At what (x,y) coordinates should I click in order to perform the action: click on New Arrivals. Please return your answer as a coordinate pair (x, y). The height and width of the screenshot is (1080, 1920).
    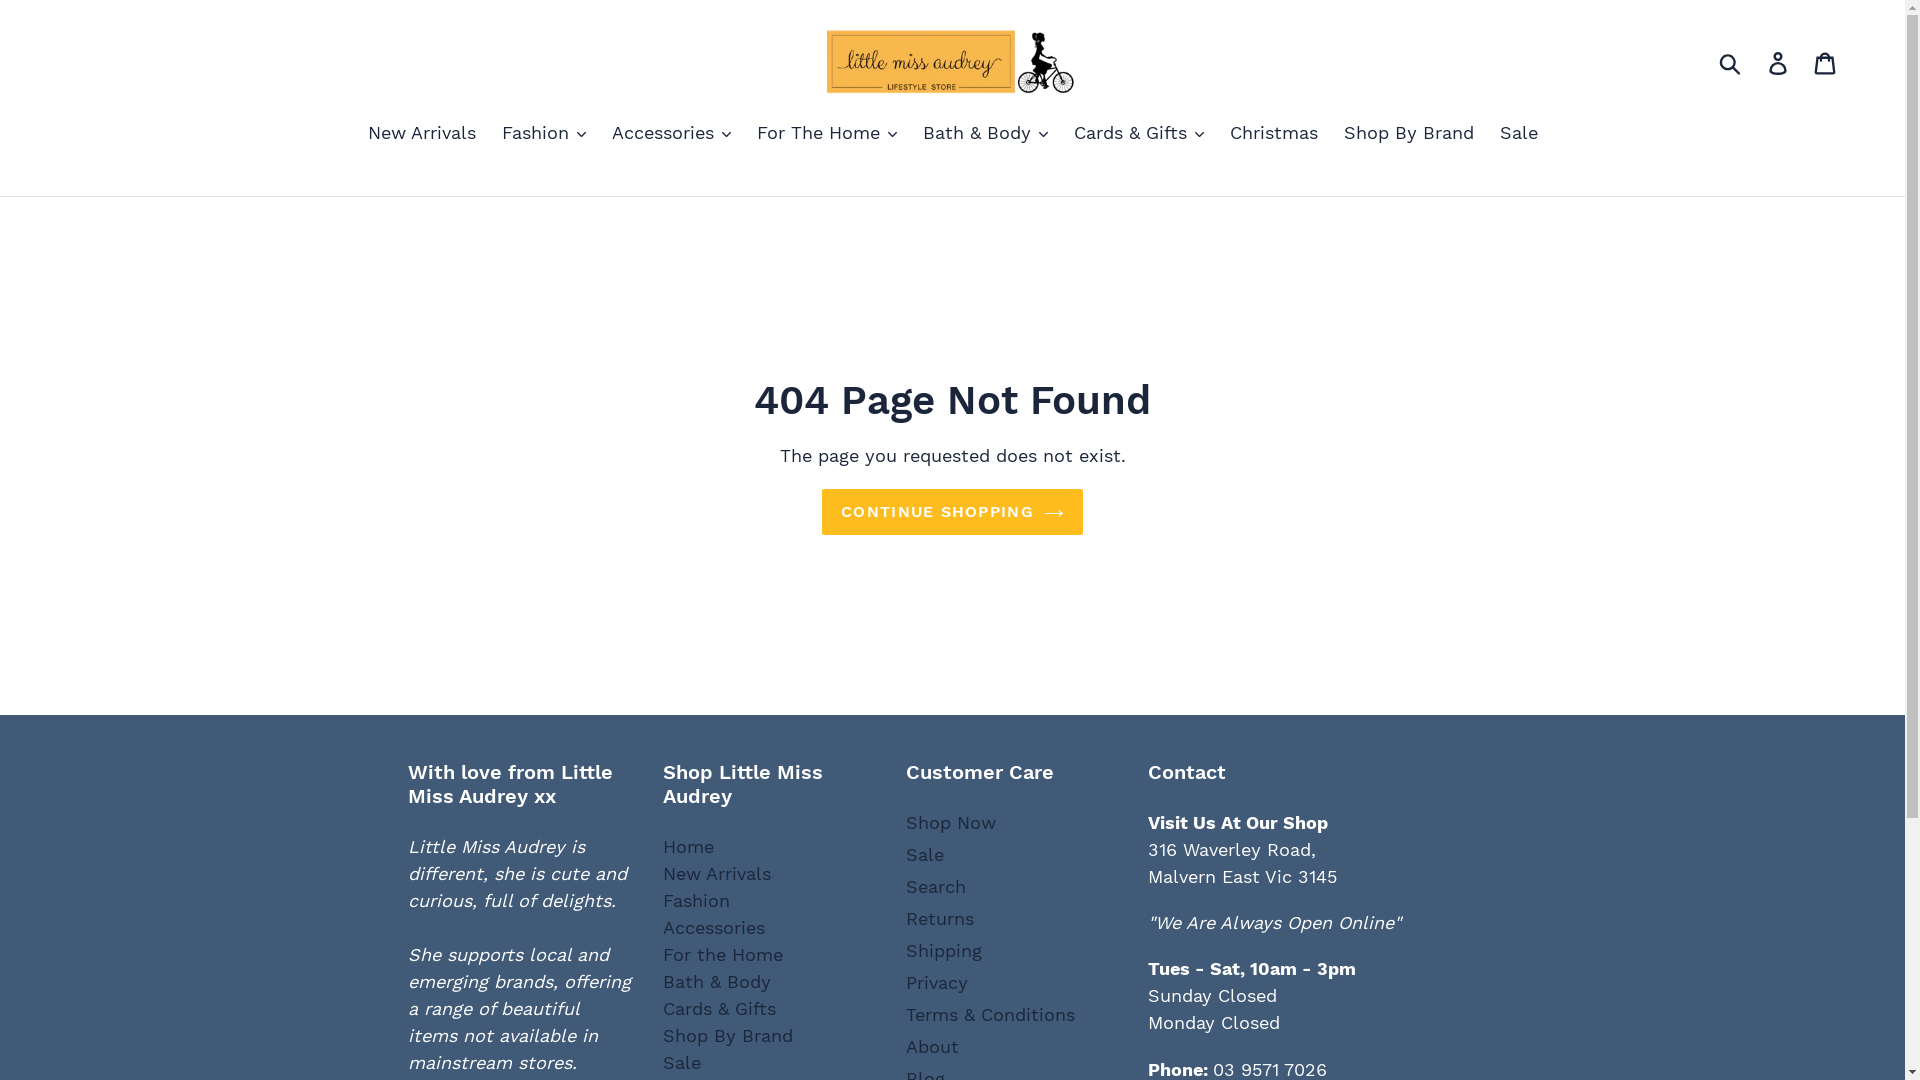
    Looking at the image, I should click on (717, 874).